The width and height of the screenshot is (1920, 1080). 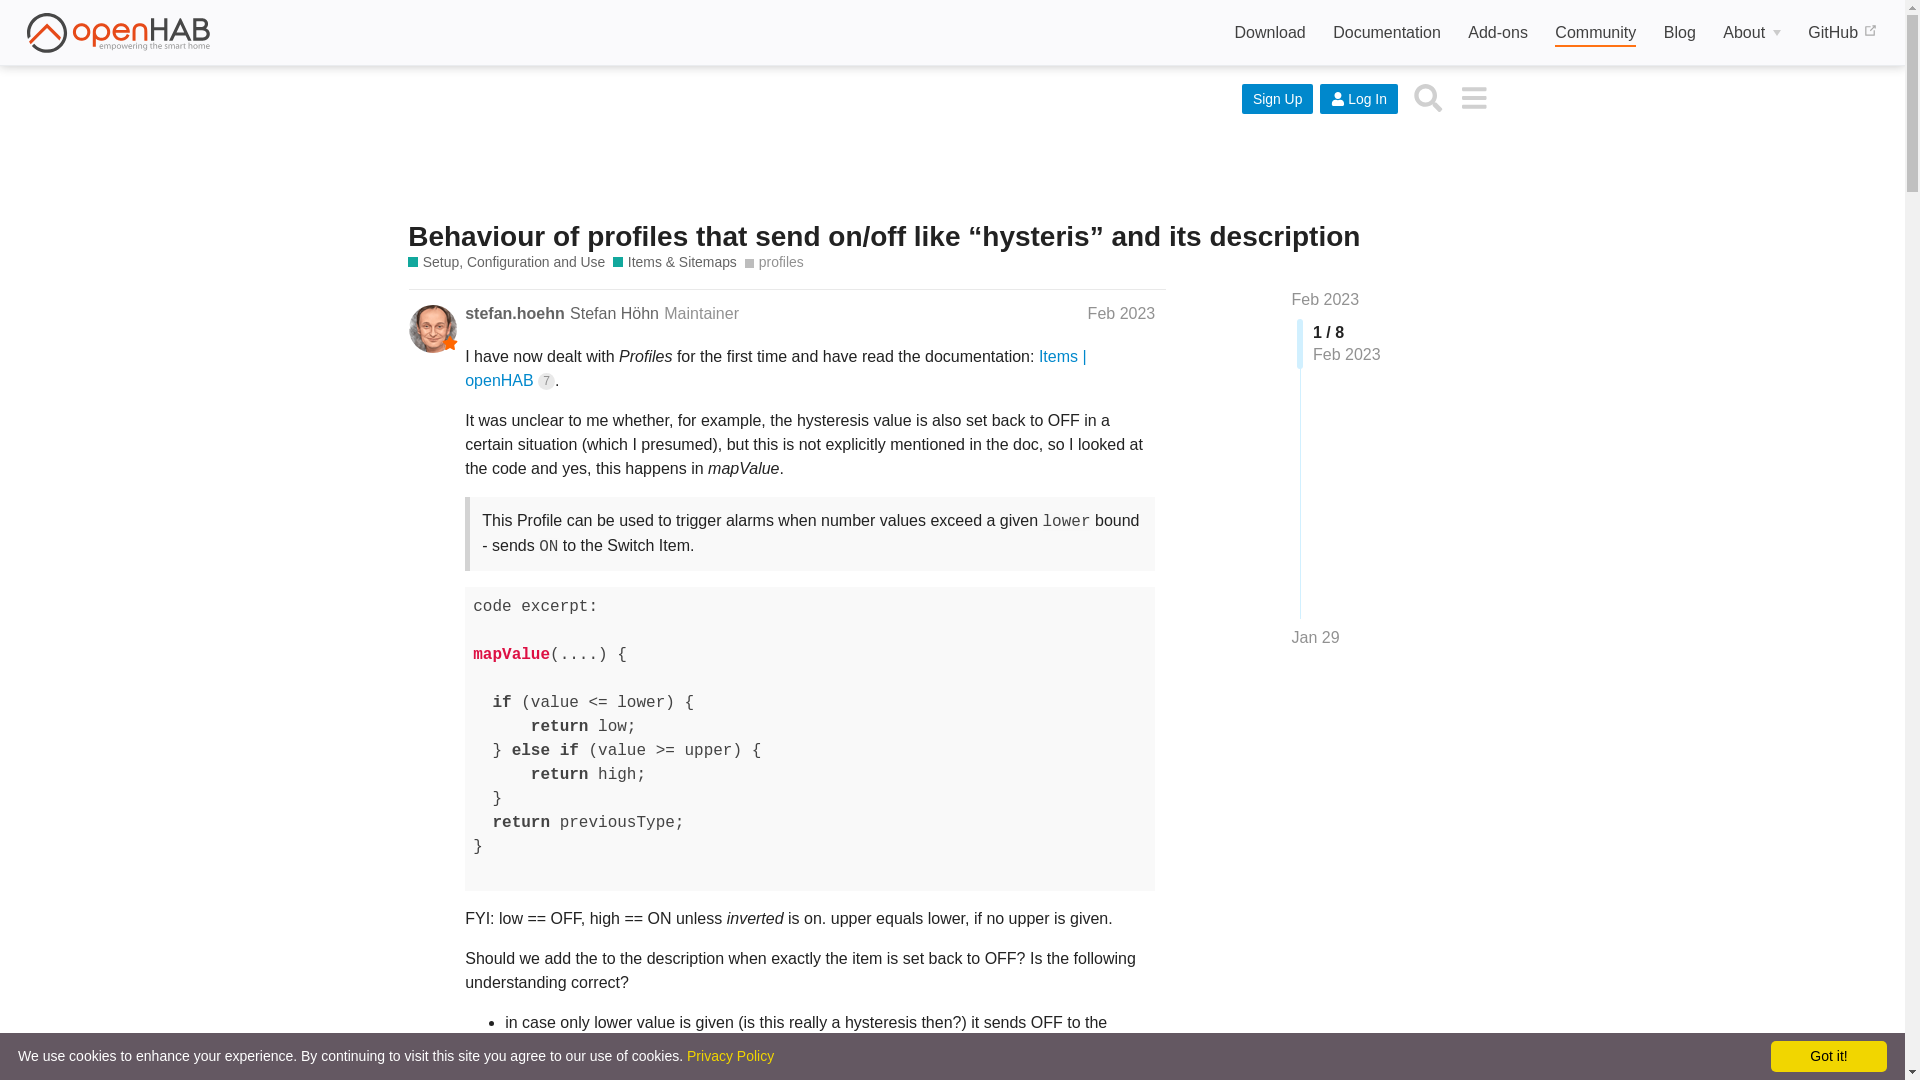 I want to click on Log In, so click(x=1358, y=99).